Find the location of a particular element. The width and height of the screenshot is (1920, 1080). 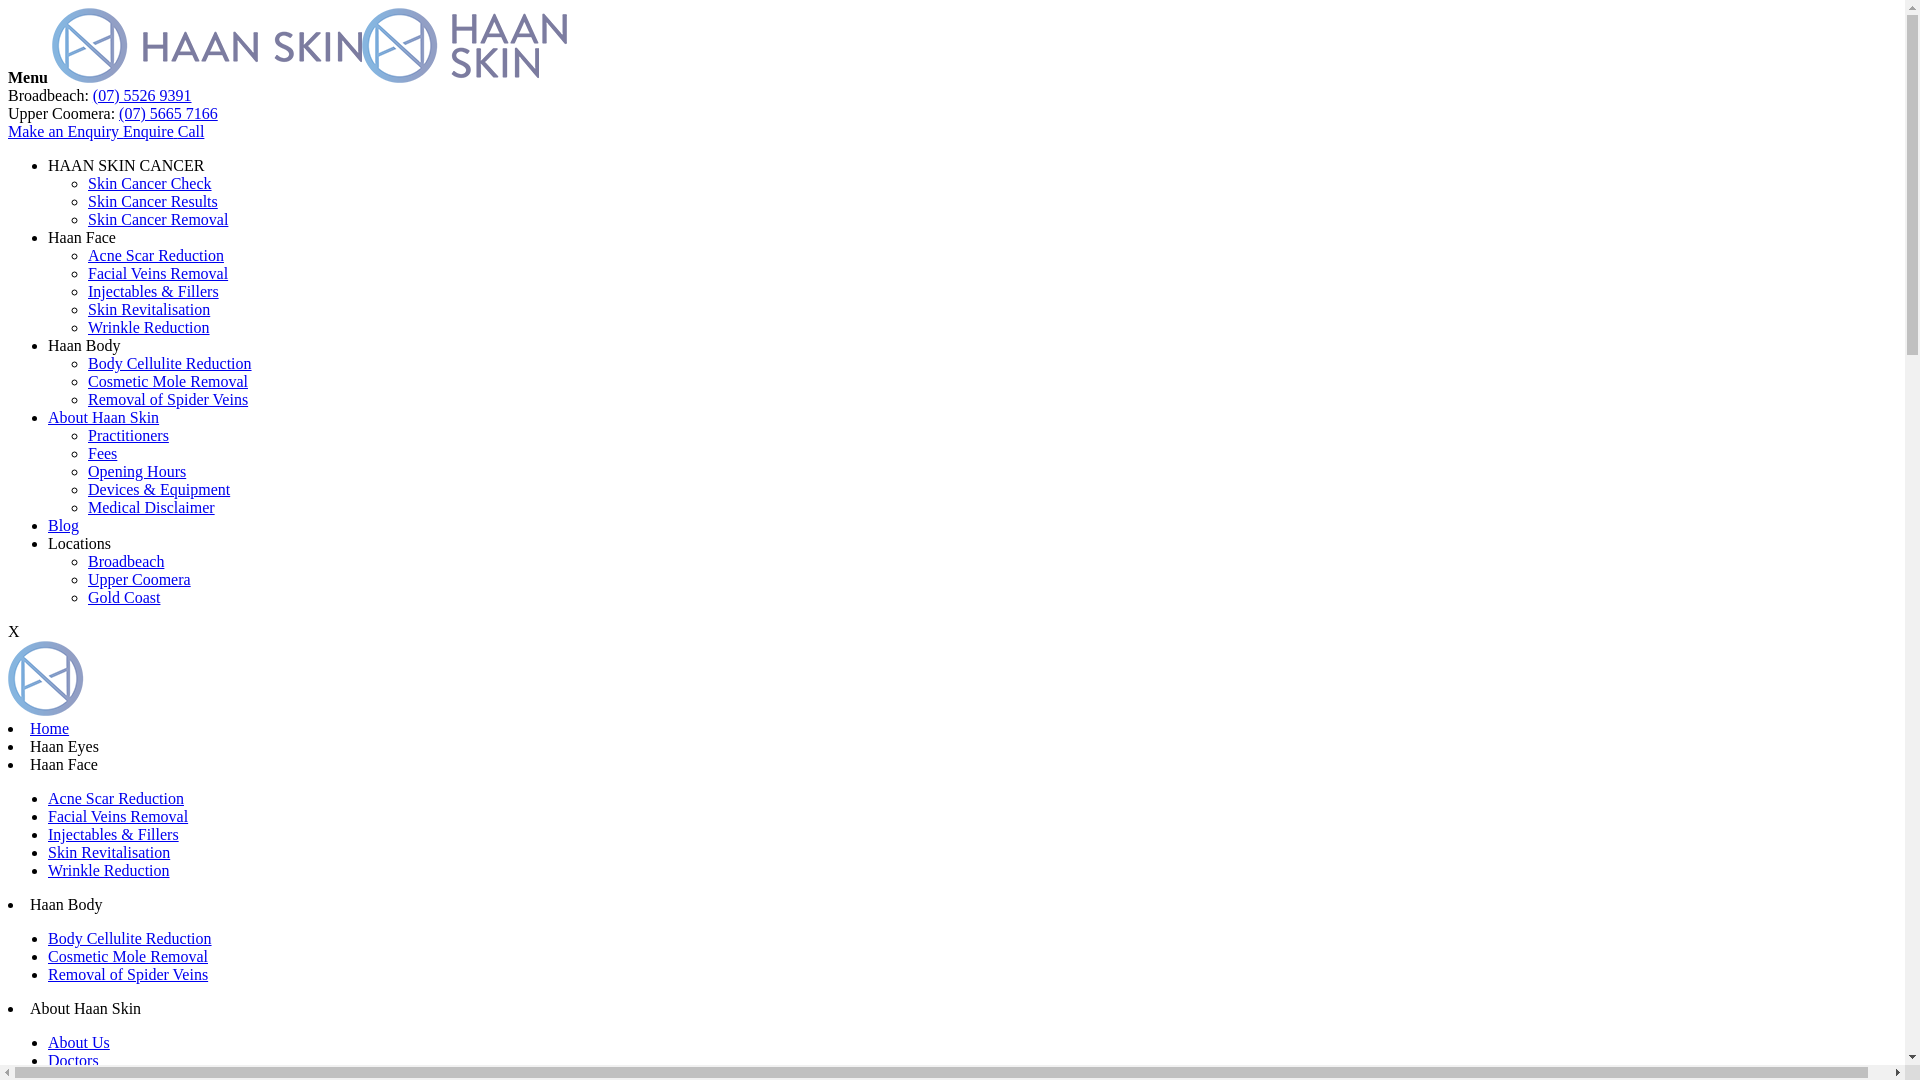

Haan Face is located at coordinates (82, 238).